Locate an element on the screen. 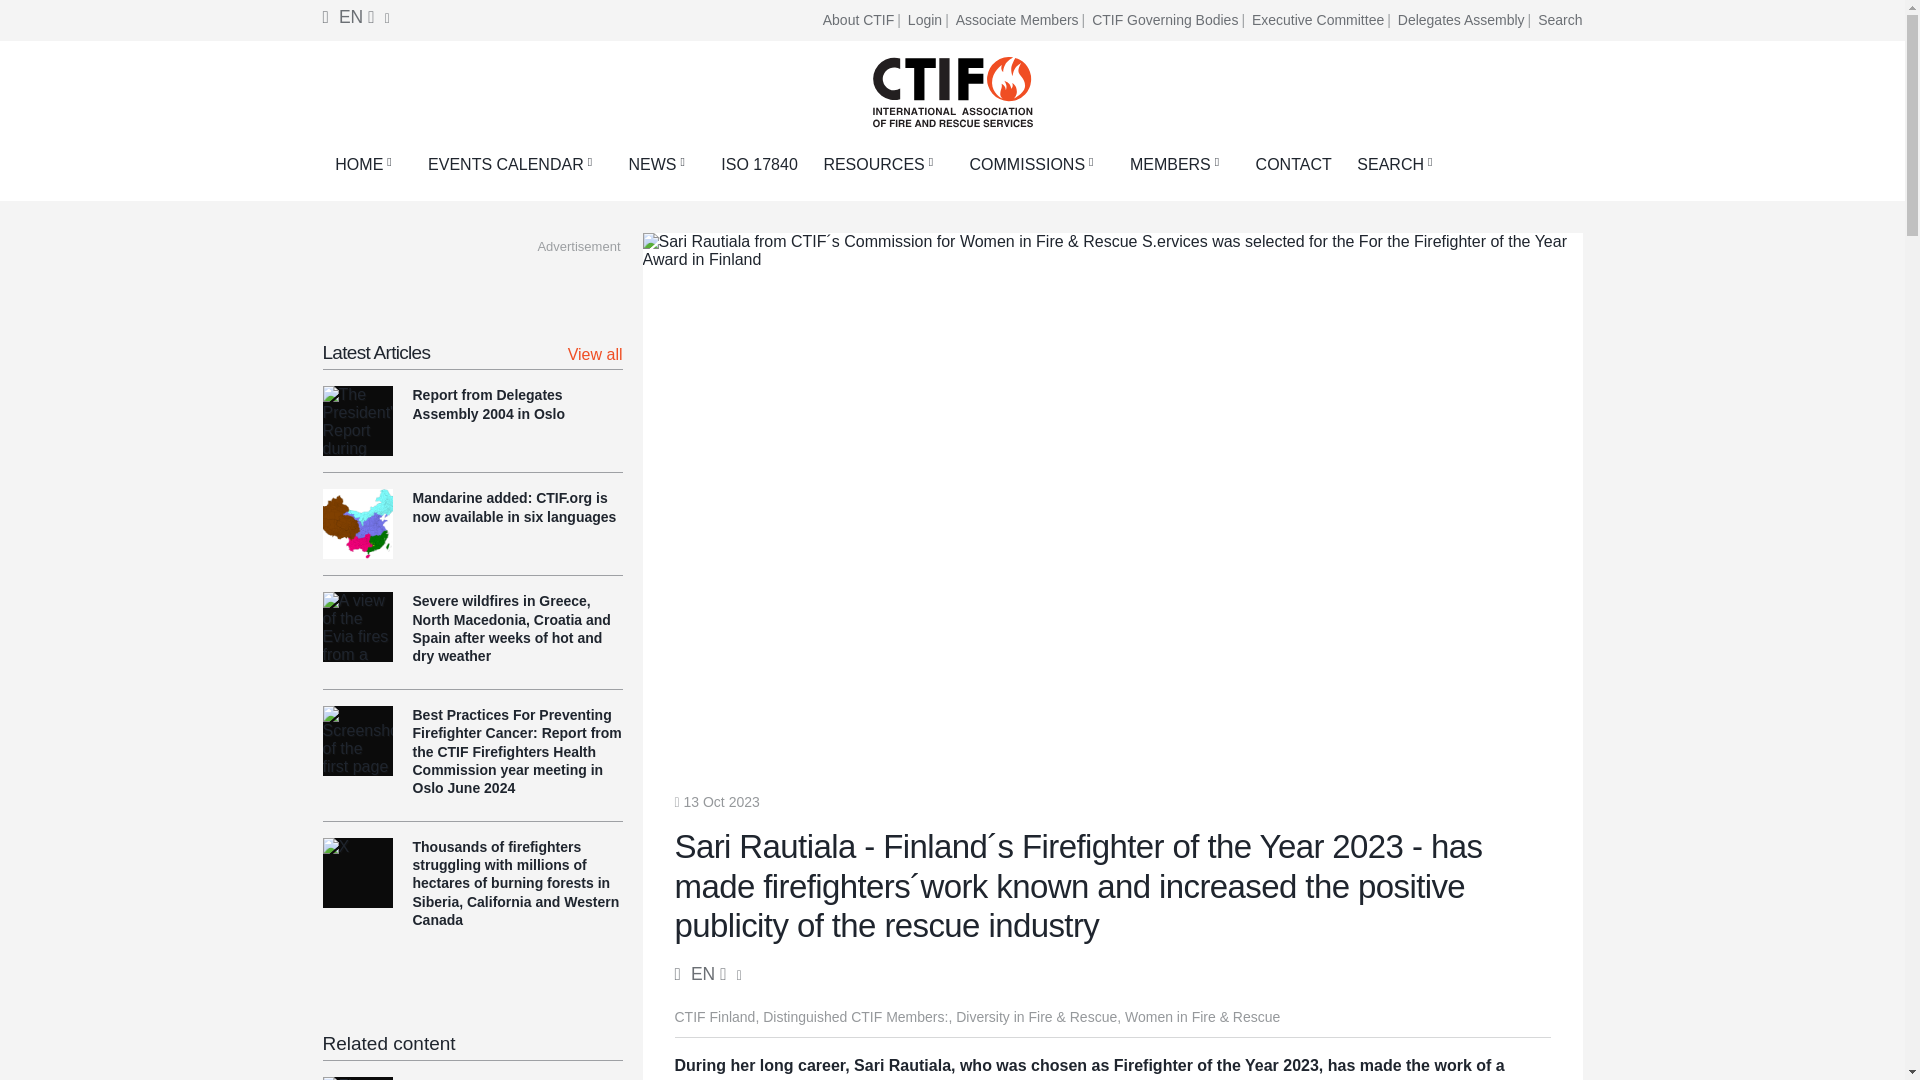 The height and width of the screenshot is (1080, 1920). Delegates Assembly is located at coordinates (1466, 20).